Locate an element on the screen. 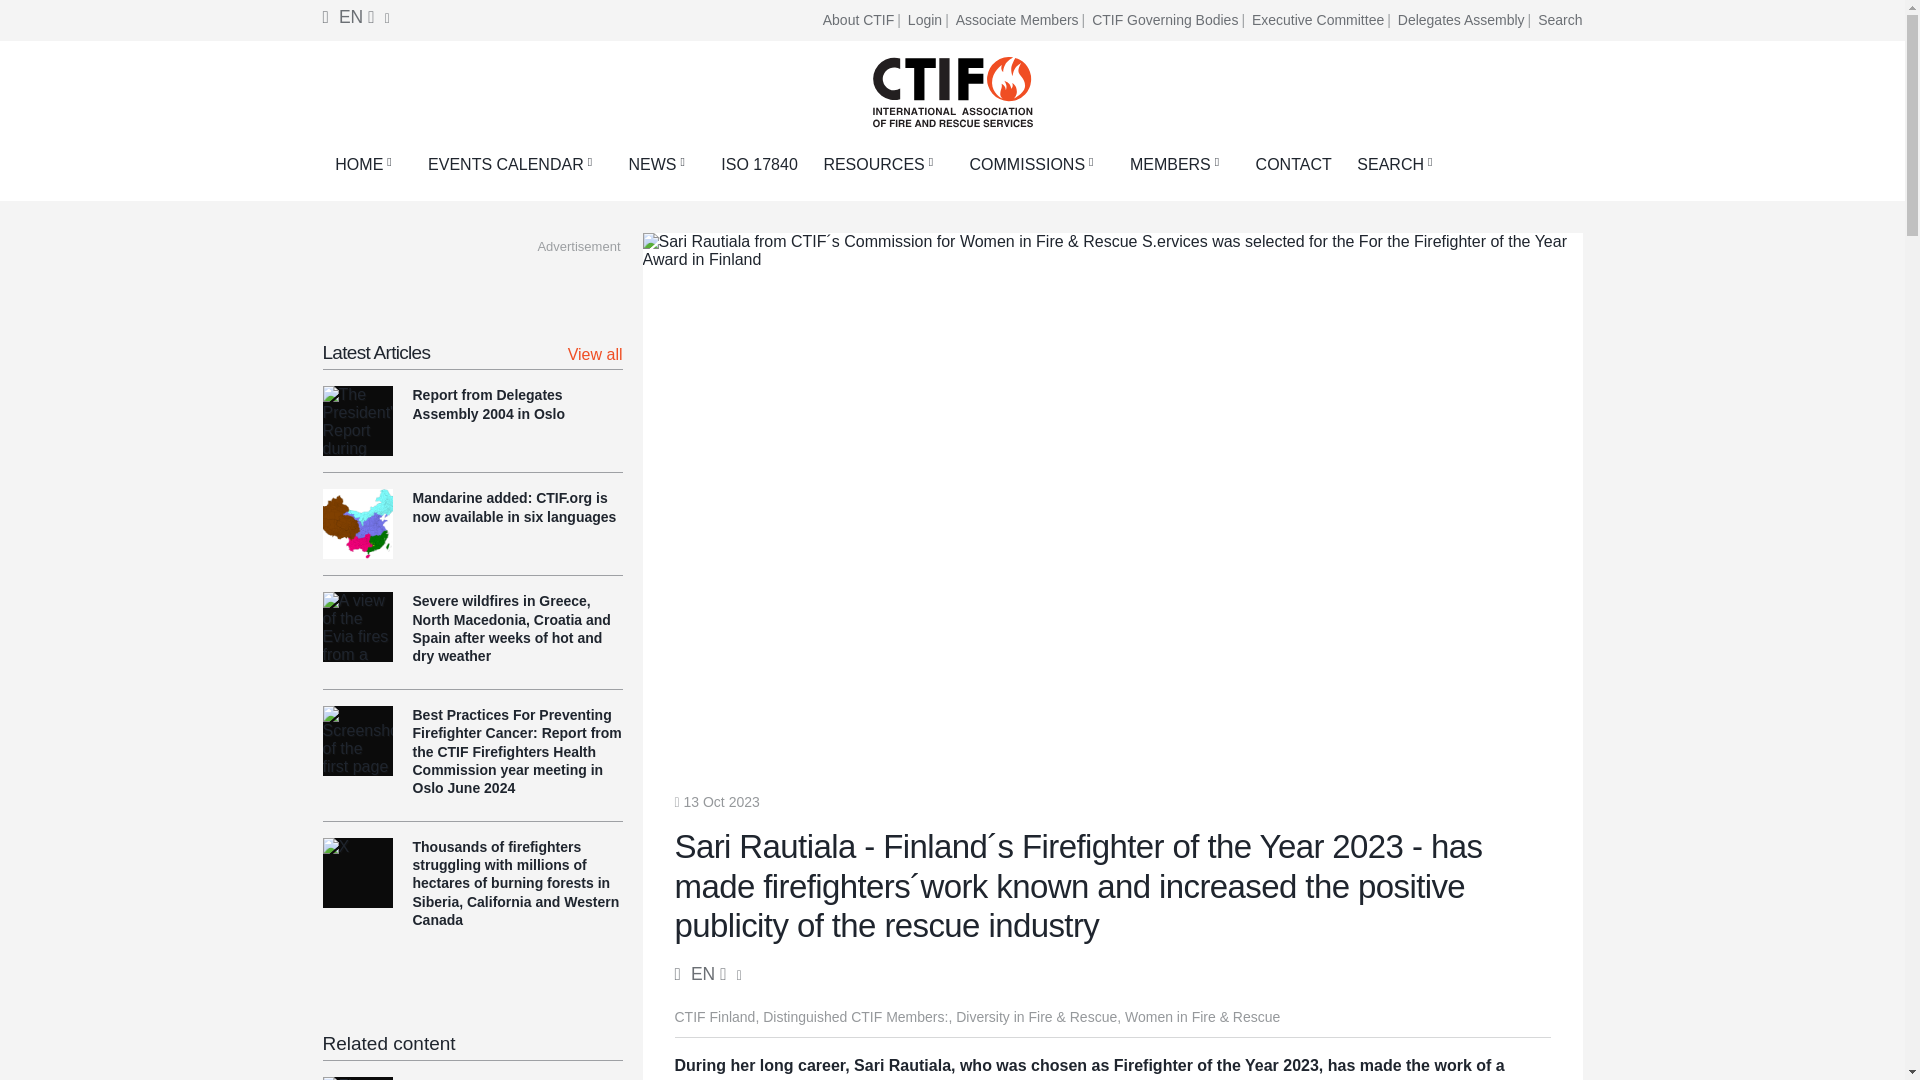 The height and width of the screenshot is (1080, 1920). Delegates Assembly is located at coordinates (1466, 20).